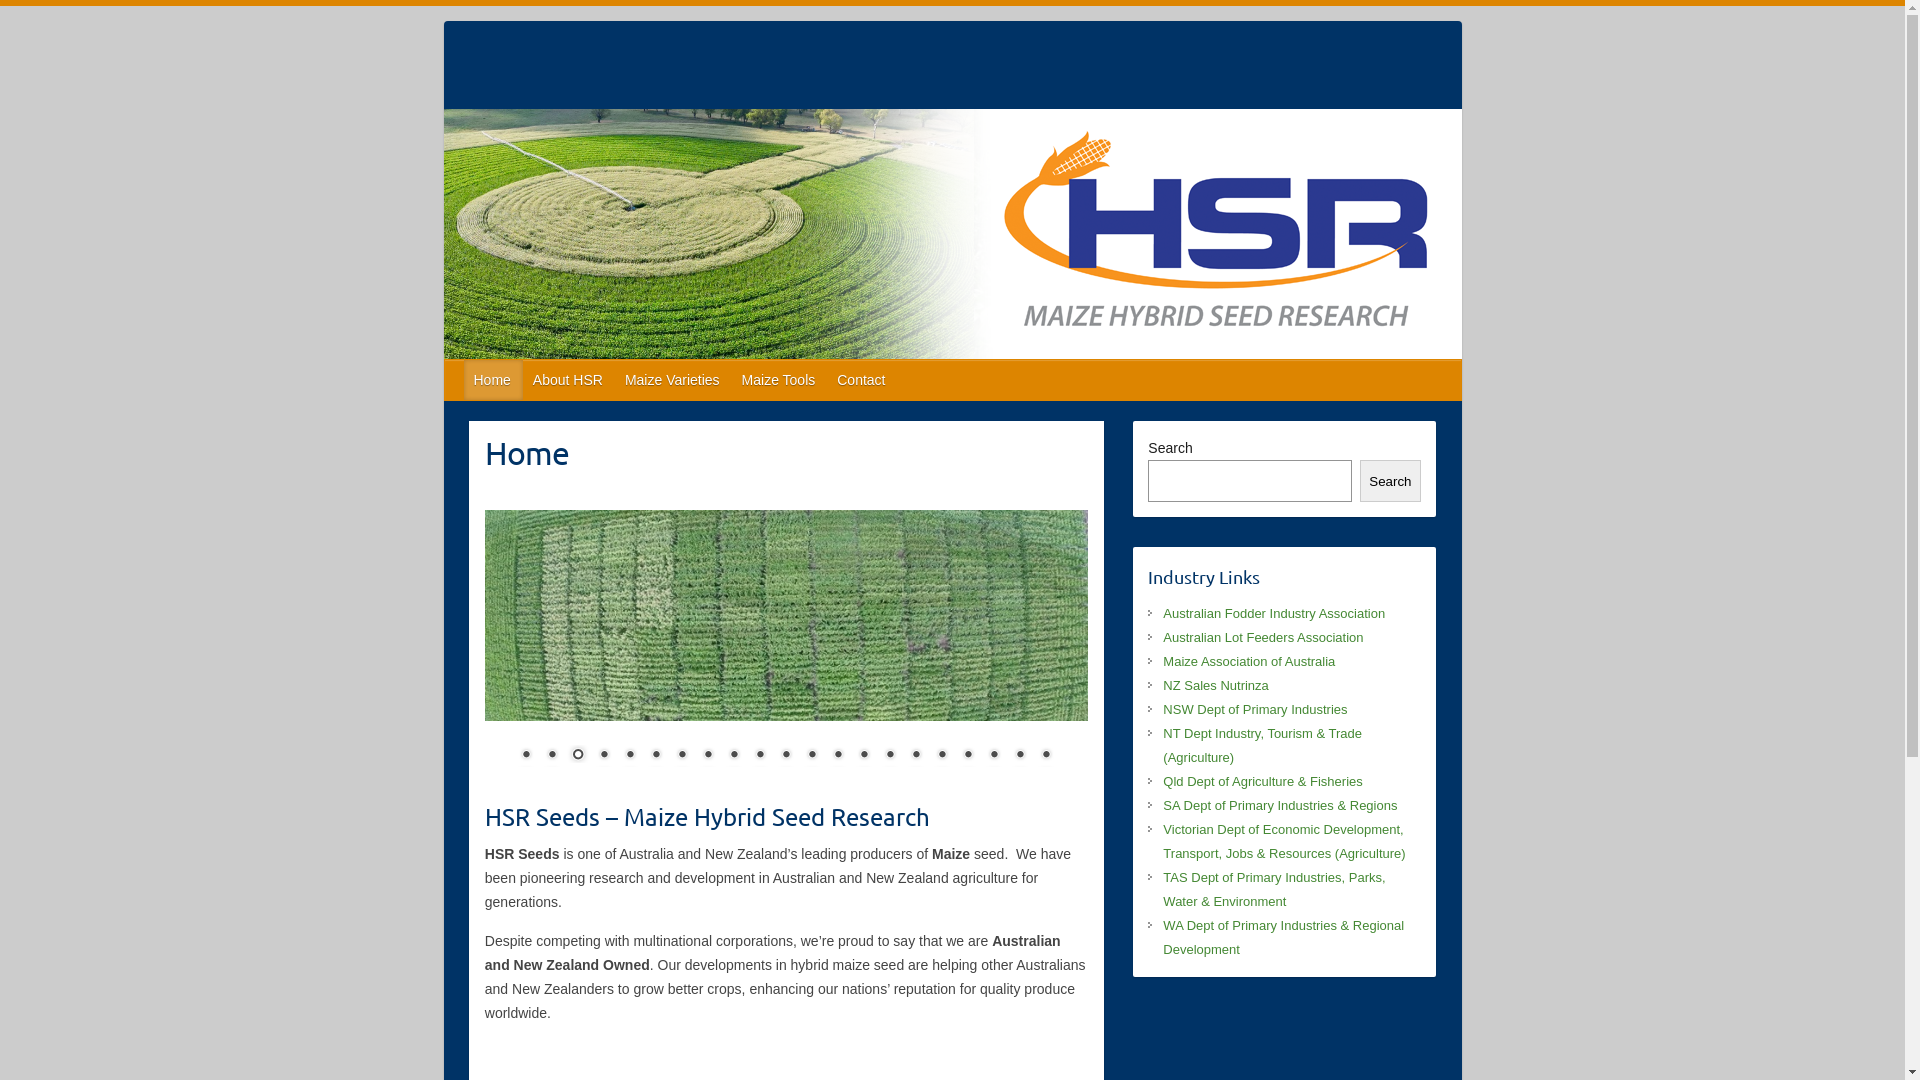 The width and height of the screenshot is (1920, 1080). What do you see at coordinates (1216, 686) in the screenshot?
I see `NZ Sales Nutrinza` at bounding box center [1216, 686].